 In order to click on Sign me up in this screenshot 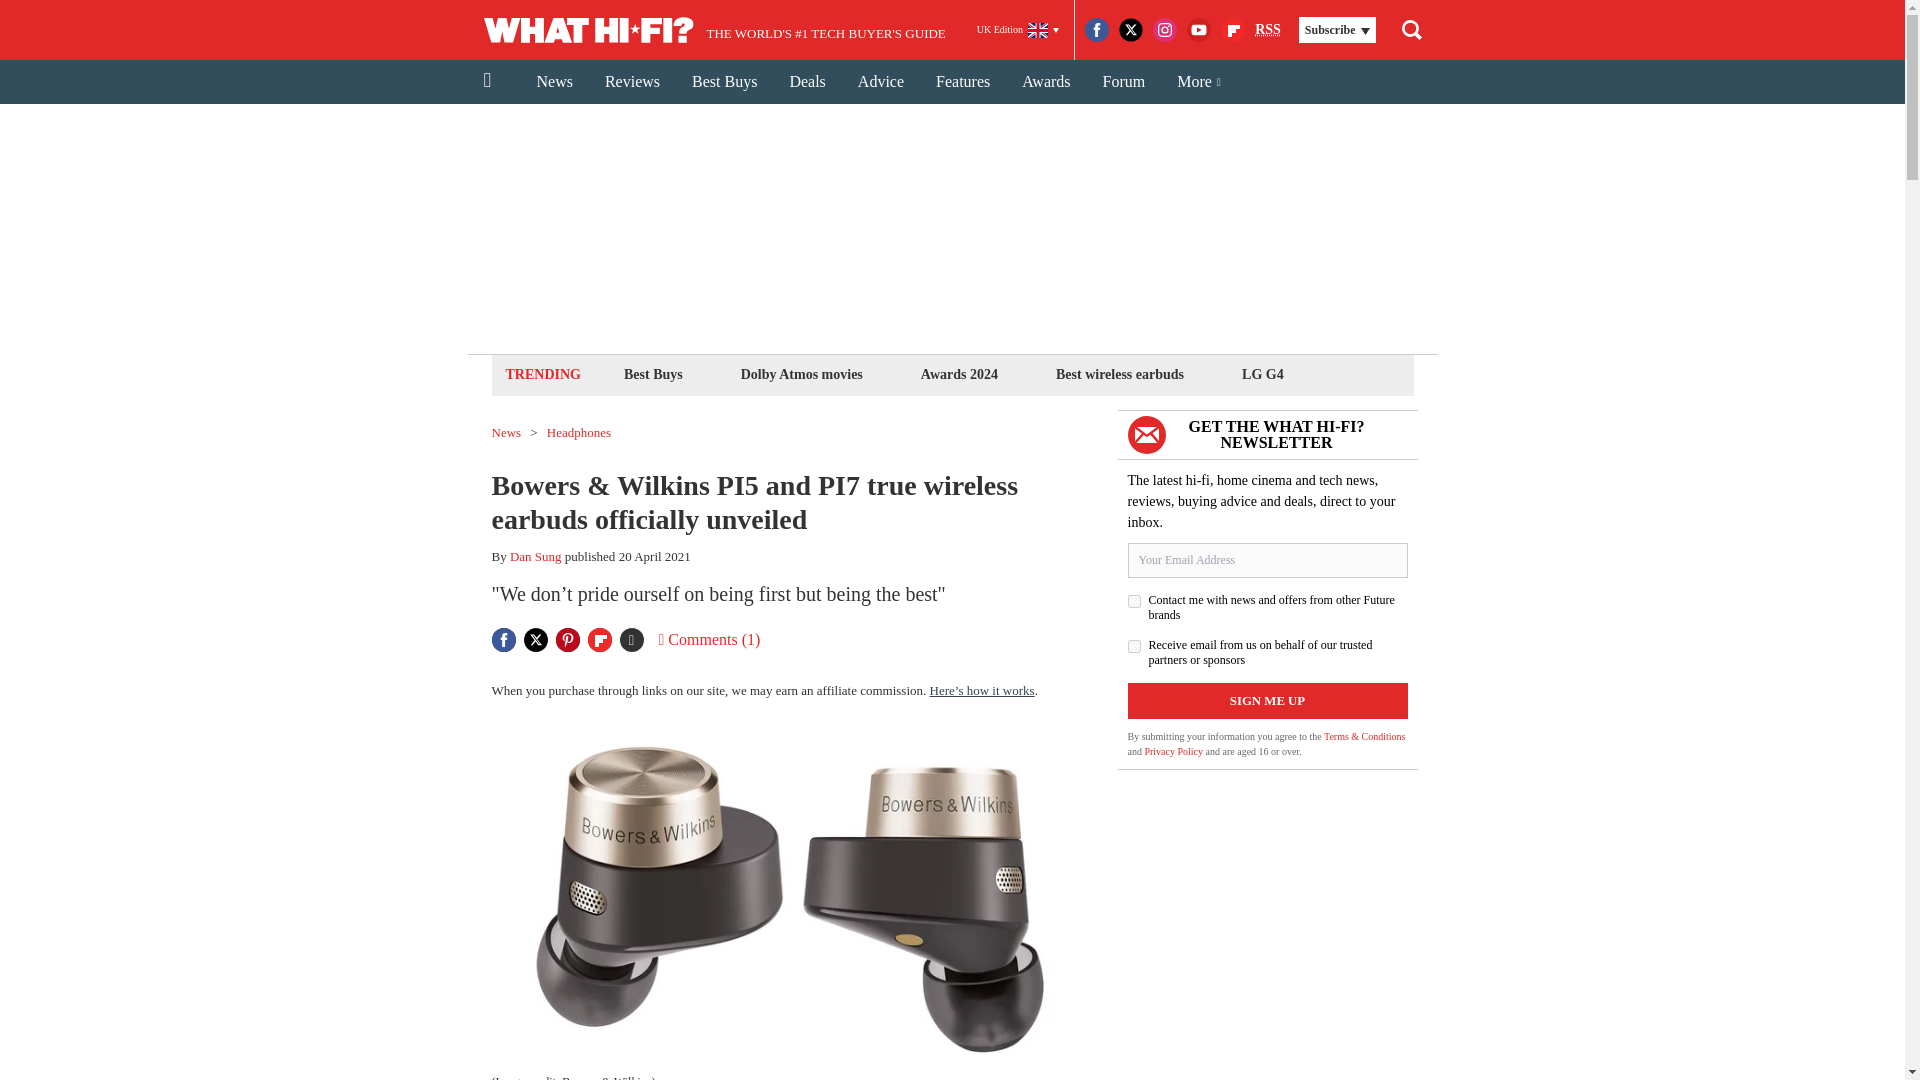, I will do `click(1268, 700)`.